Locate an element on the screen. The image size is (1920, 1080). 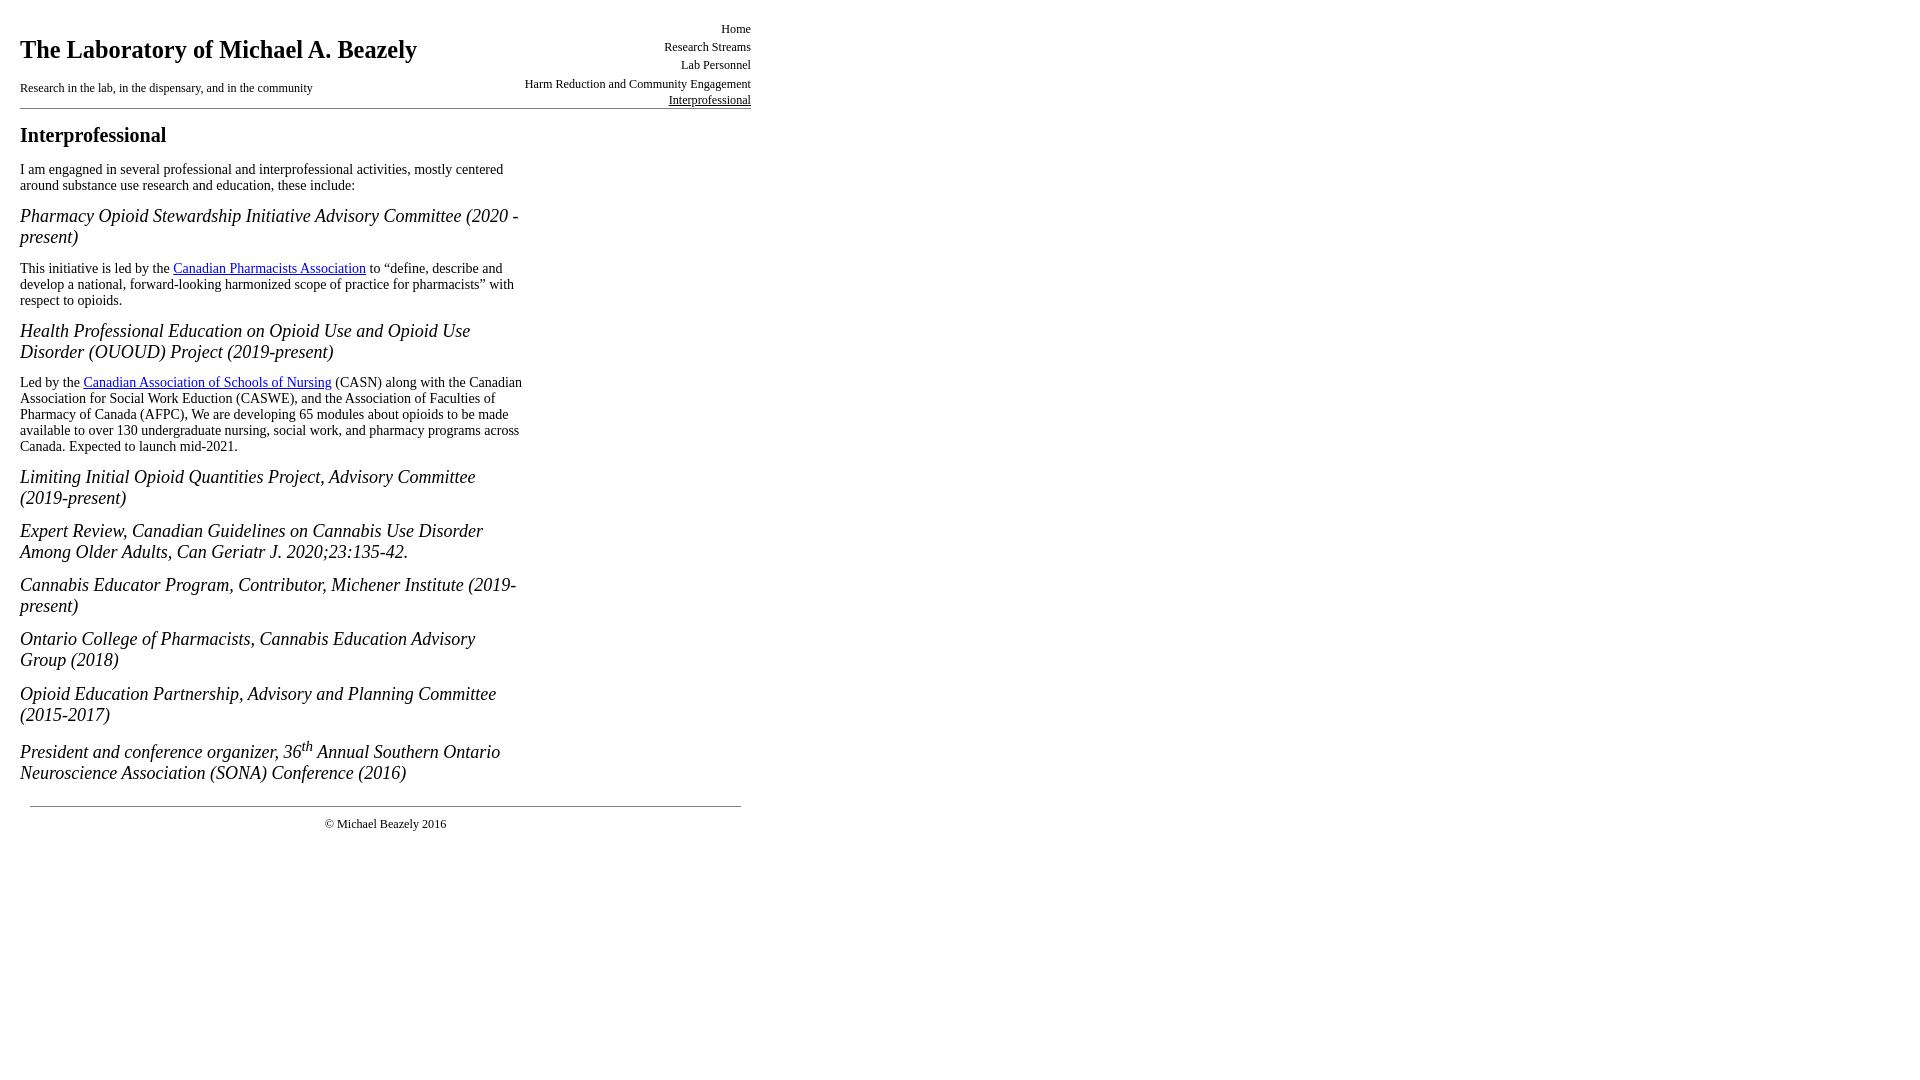
Home is located at coordinates (736, 29).